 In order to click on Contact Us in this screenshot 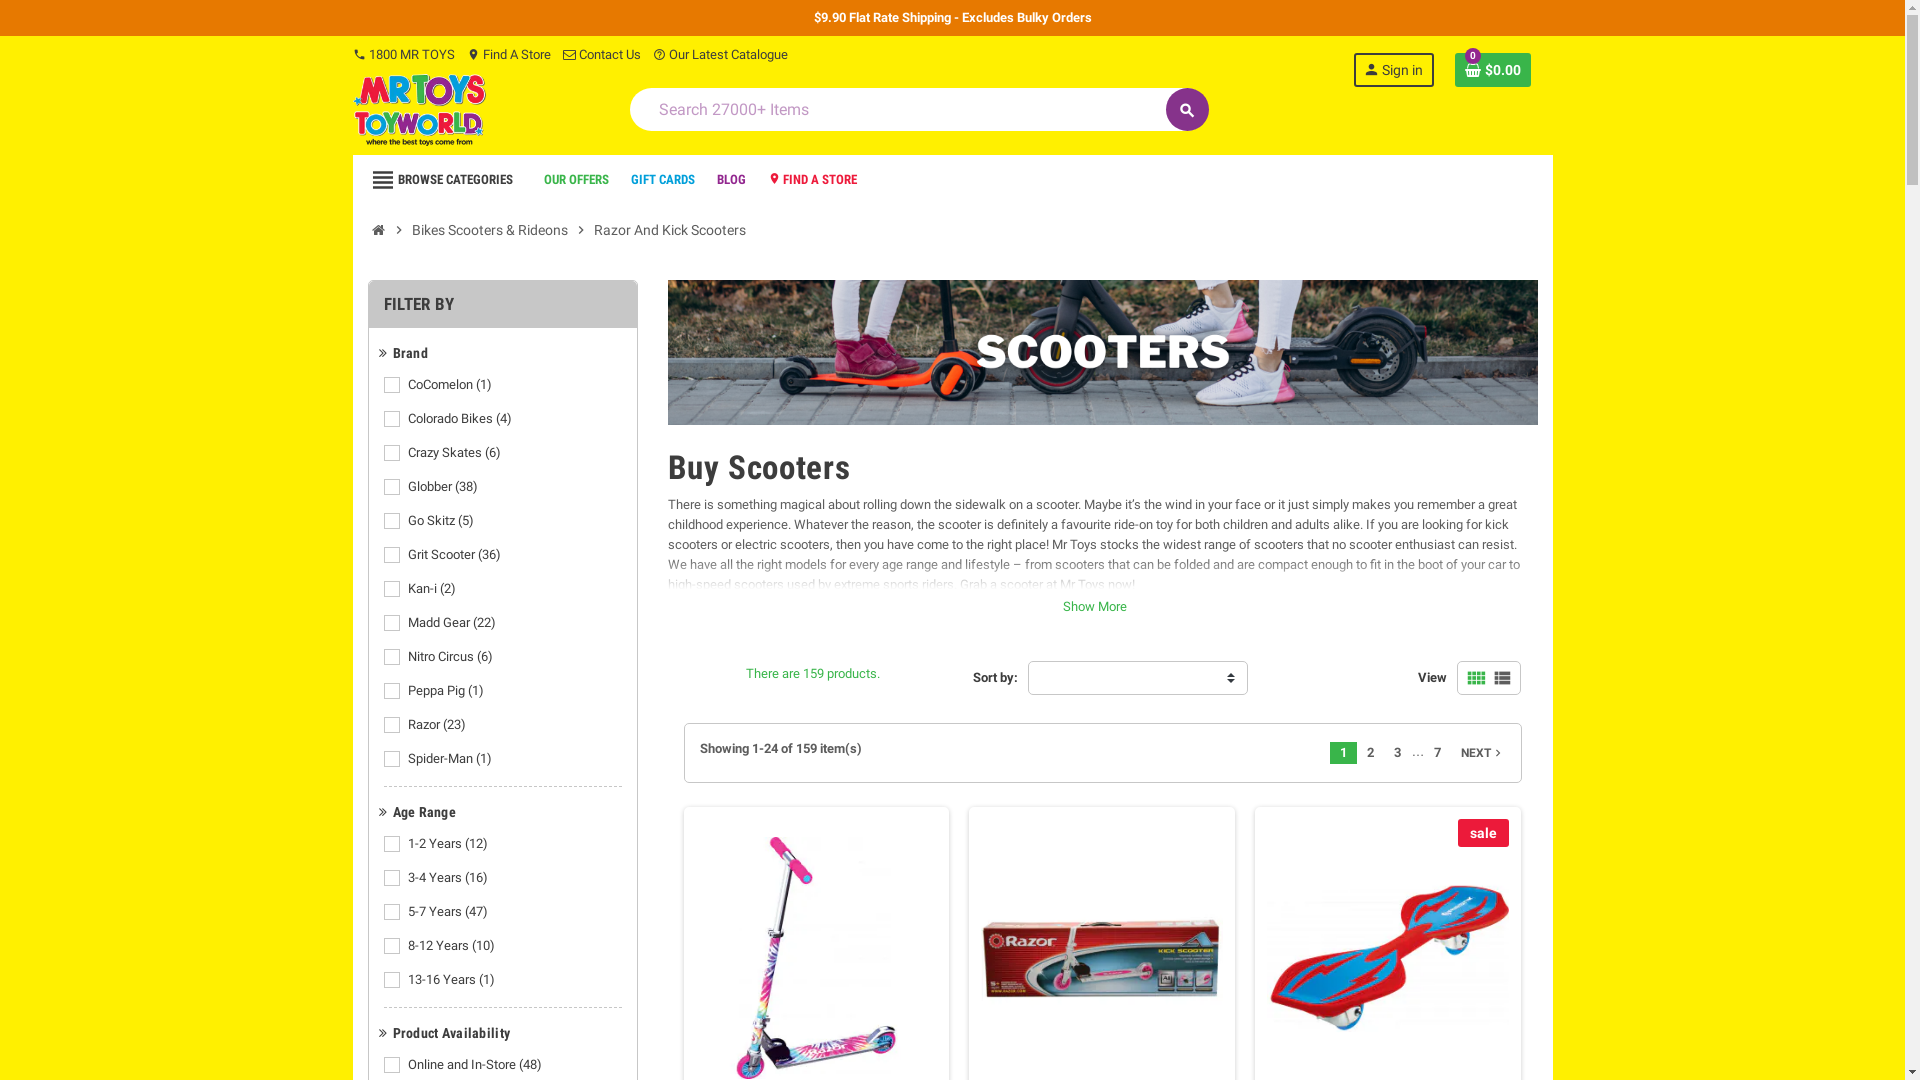, I will do `click(601, 54)`.